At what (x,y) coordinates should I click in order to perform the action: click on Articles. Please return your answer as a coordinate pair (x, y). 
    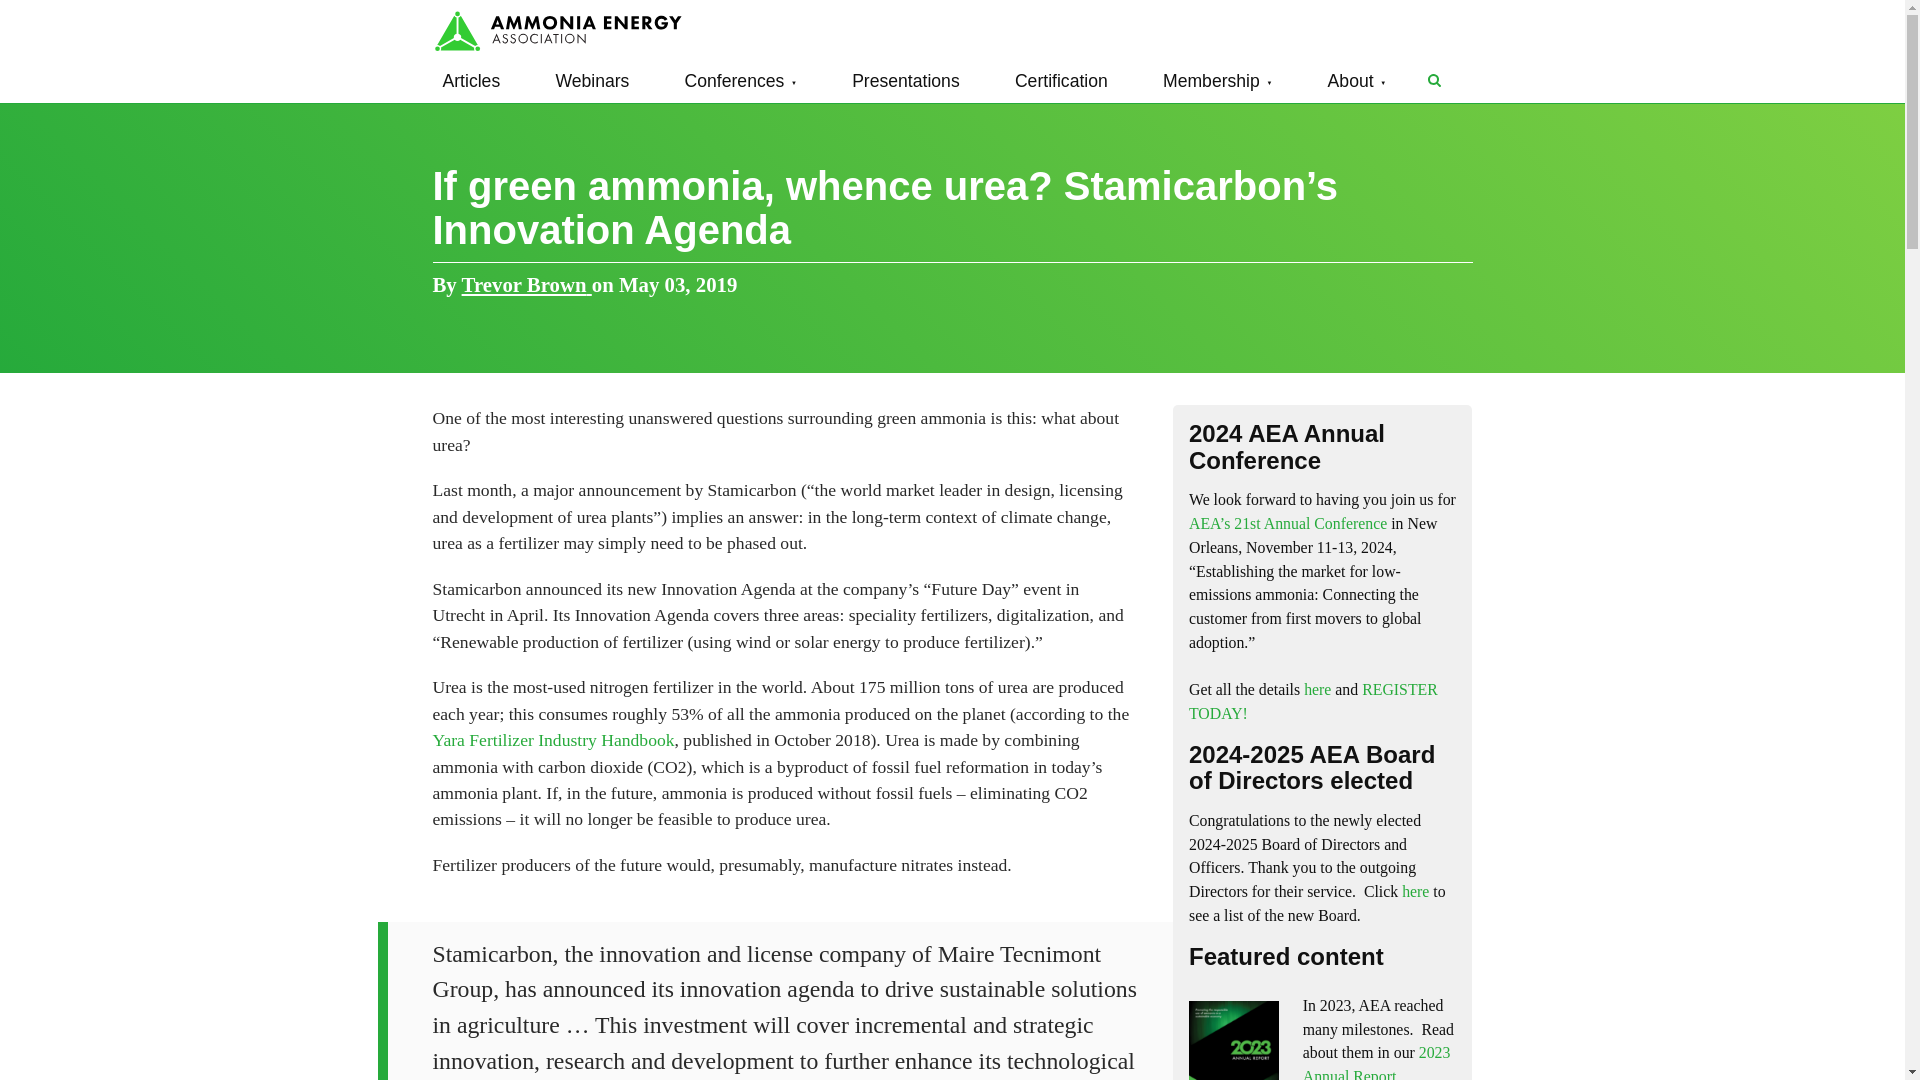
    Looking at the image, I should click on (471, 80).